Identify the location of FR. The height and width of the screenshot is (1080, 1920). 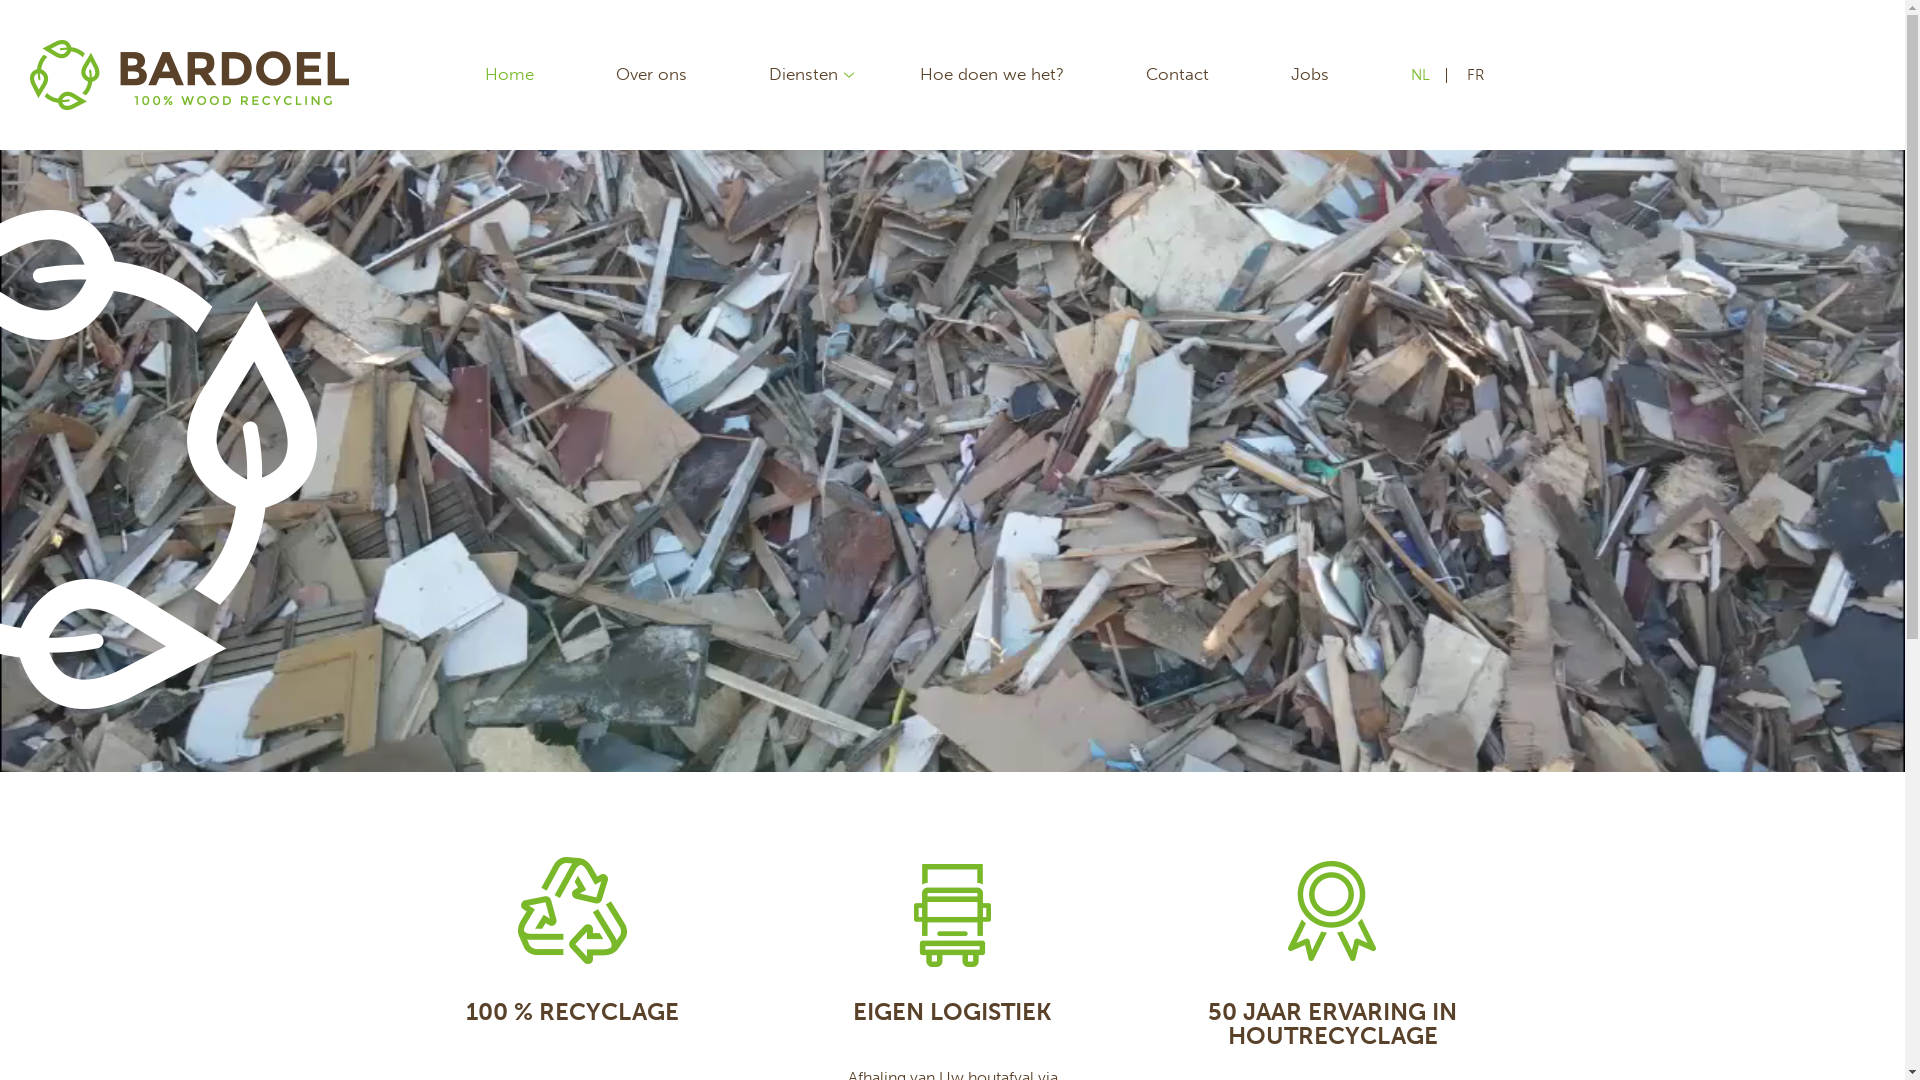
(1476, 76).